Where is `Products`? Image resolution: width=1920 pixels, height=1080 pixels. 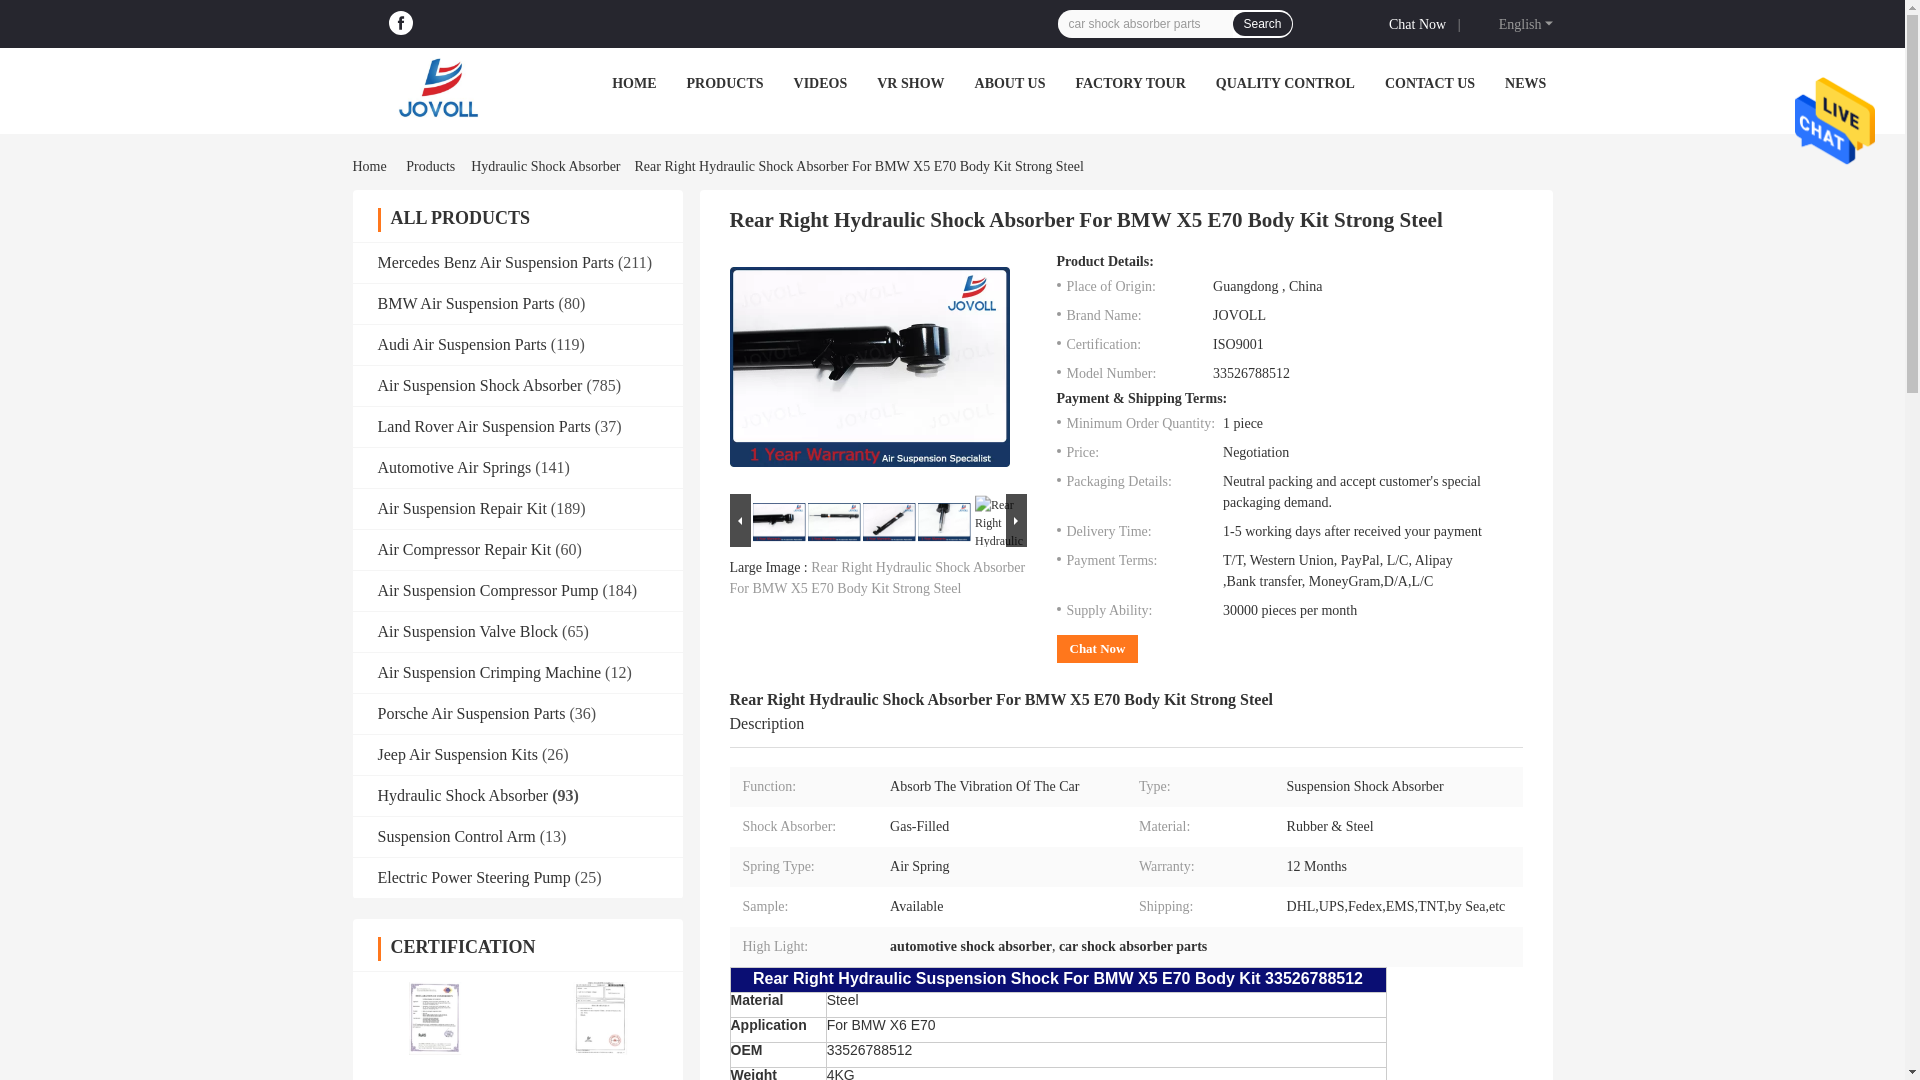
Products is located at coordinates (430, 166).